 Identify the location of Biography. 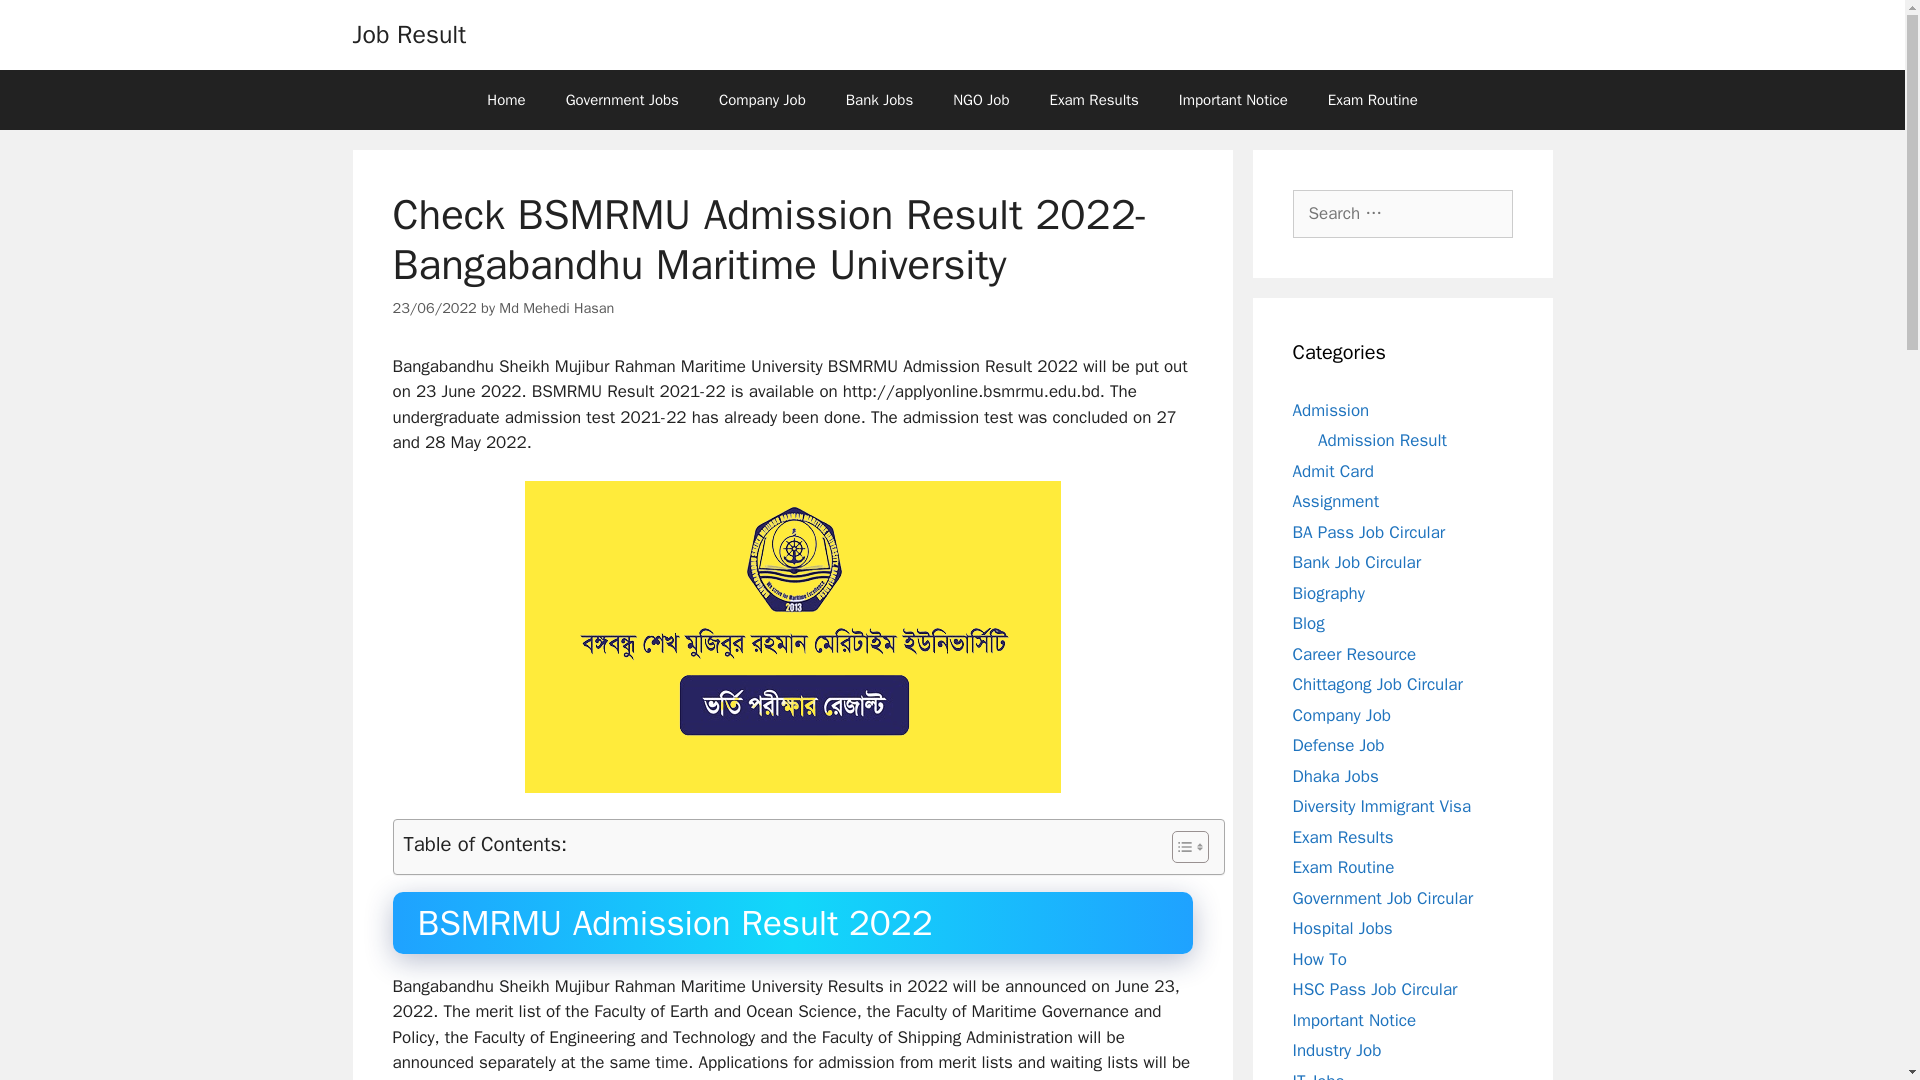
(1328, 592).